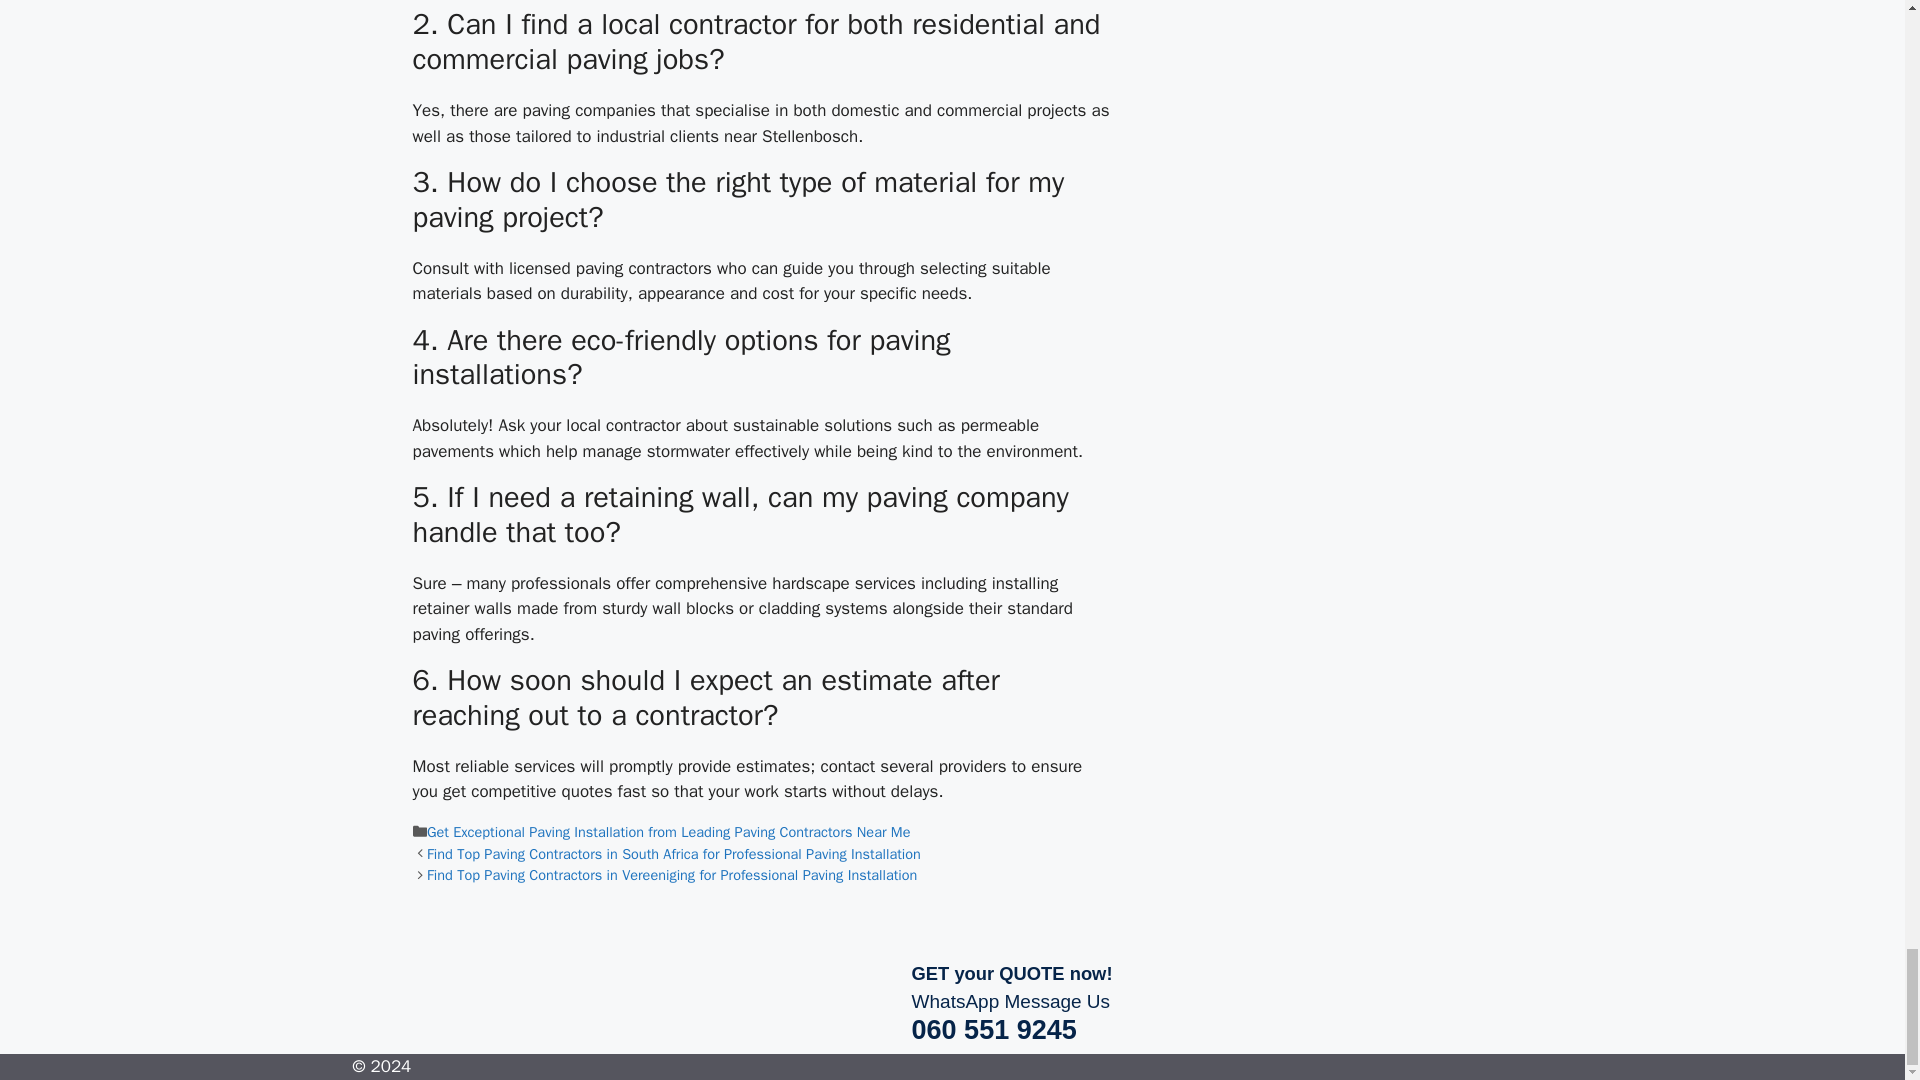 This screenshot has width=1920, height=1080. I want to click on Next, so click(672, 875).